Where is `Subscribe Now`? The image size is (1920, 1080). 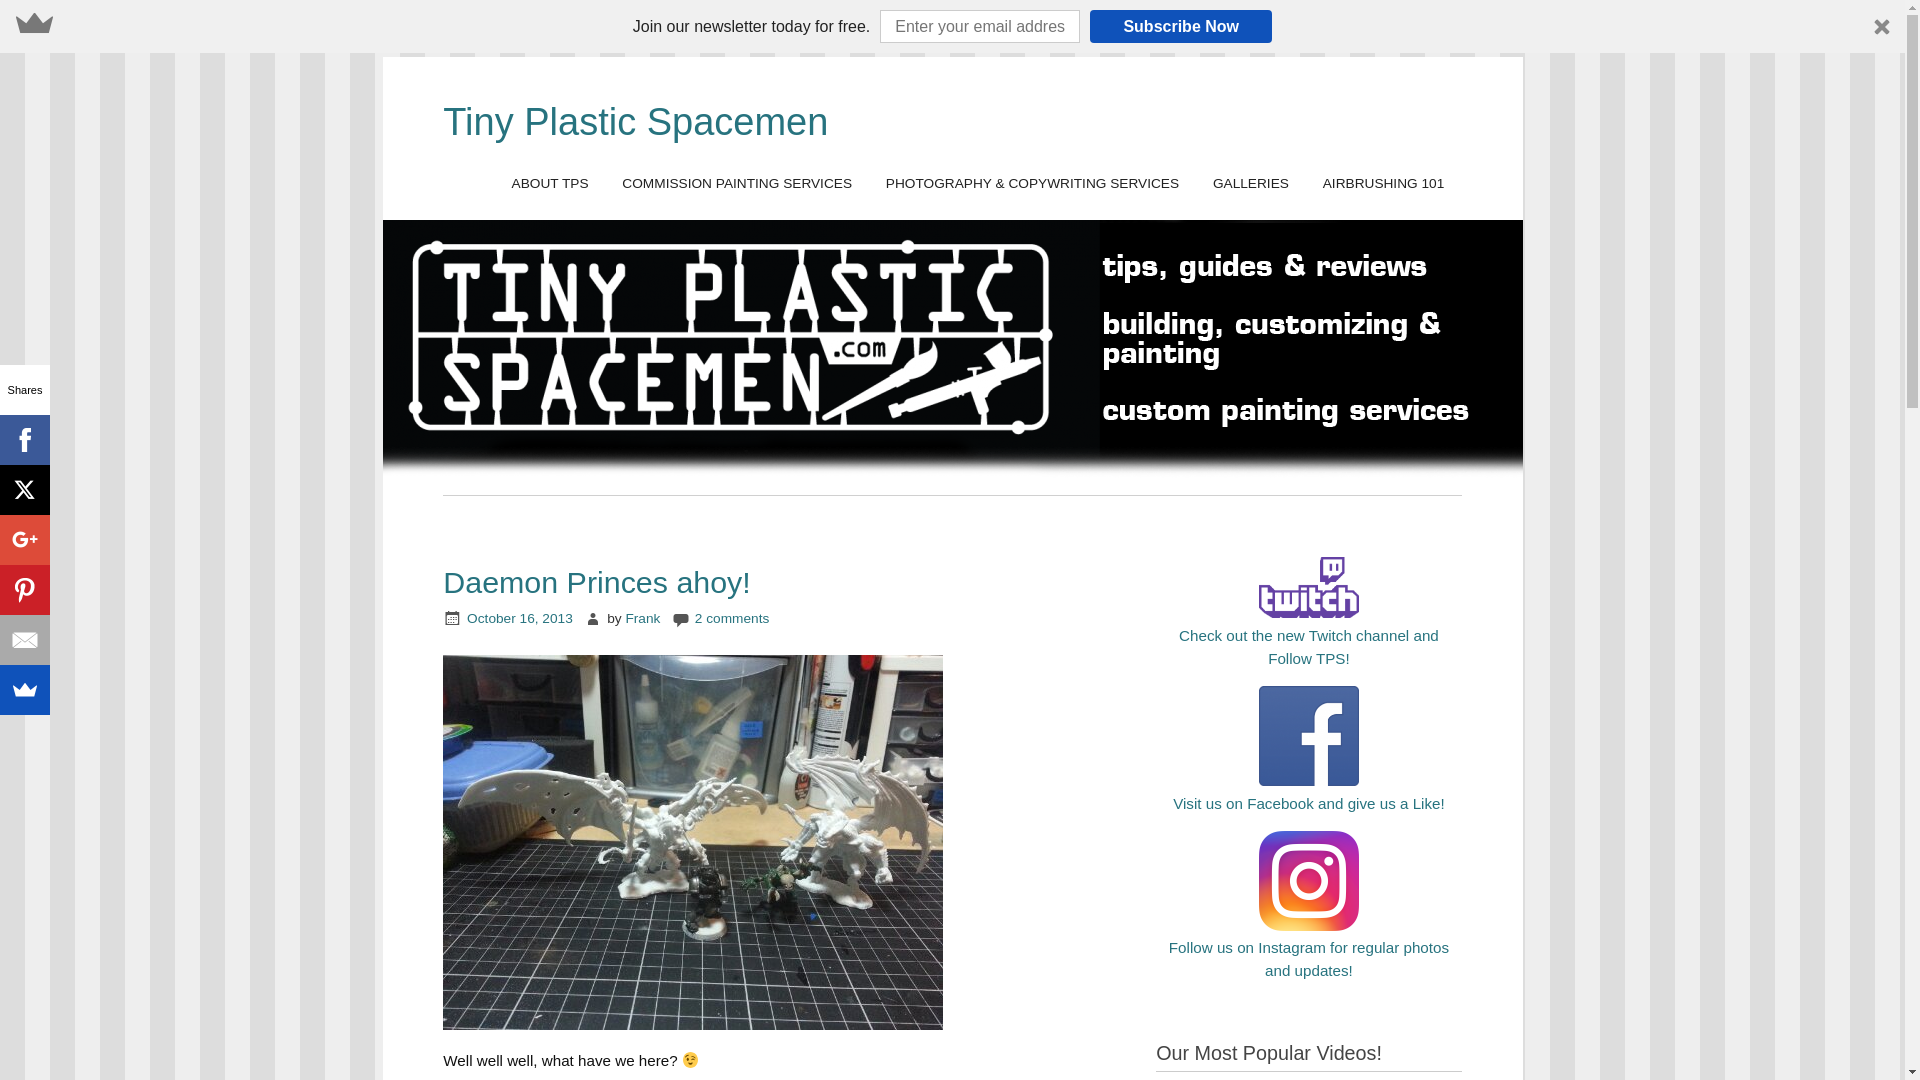
Subscribe Now is located at coordinates (1180, 26).